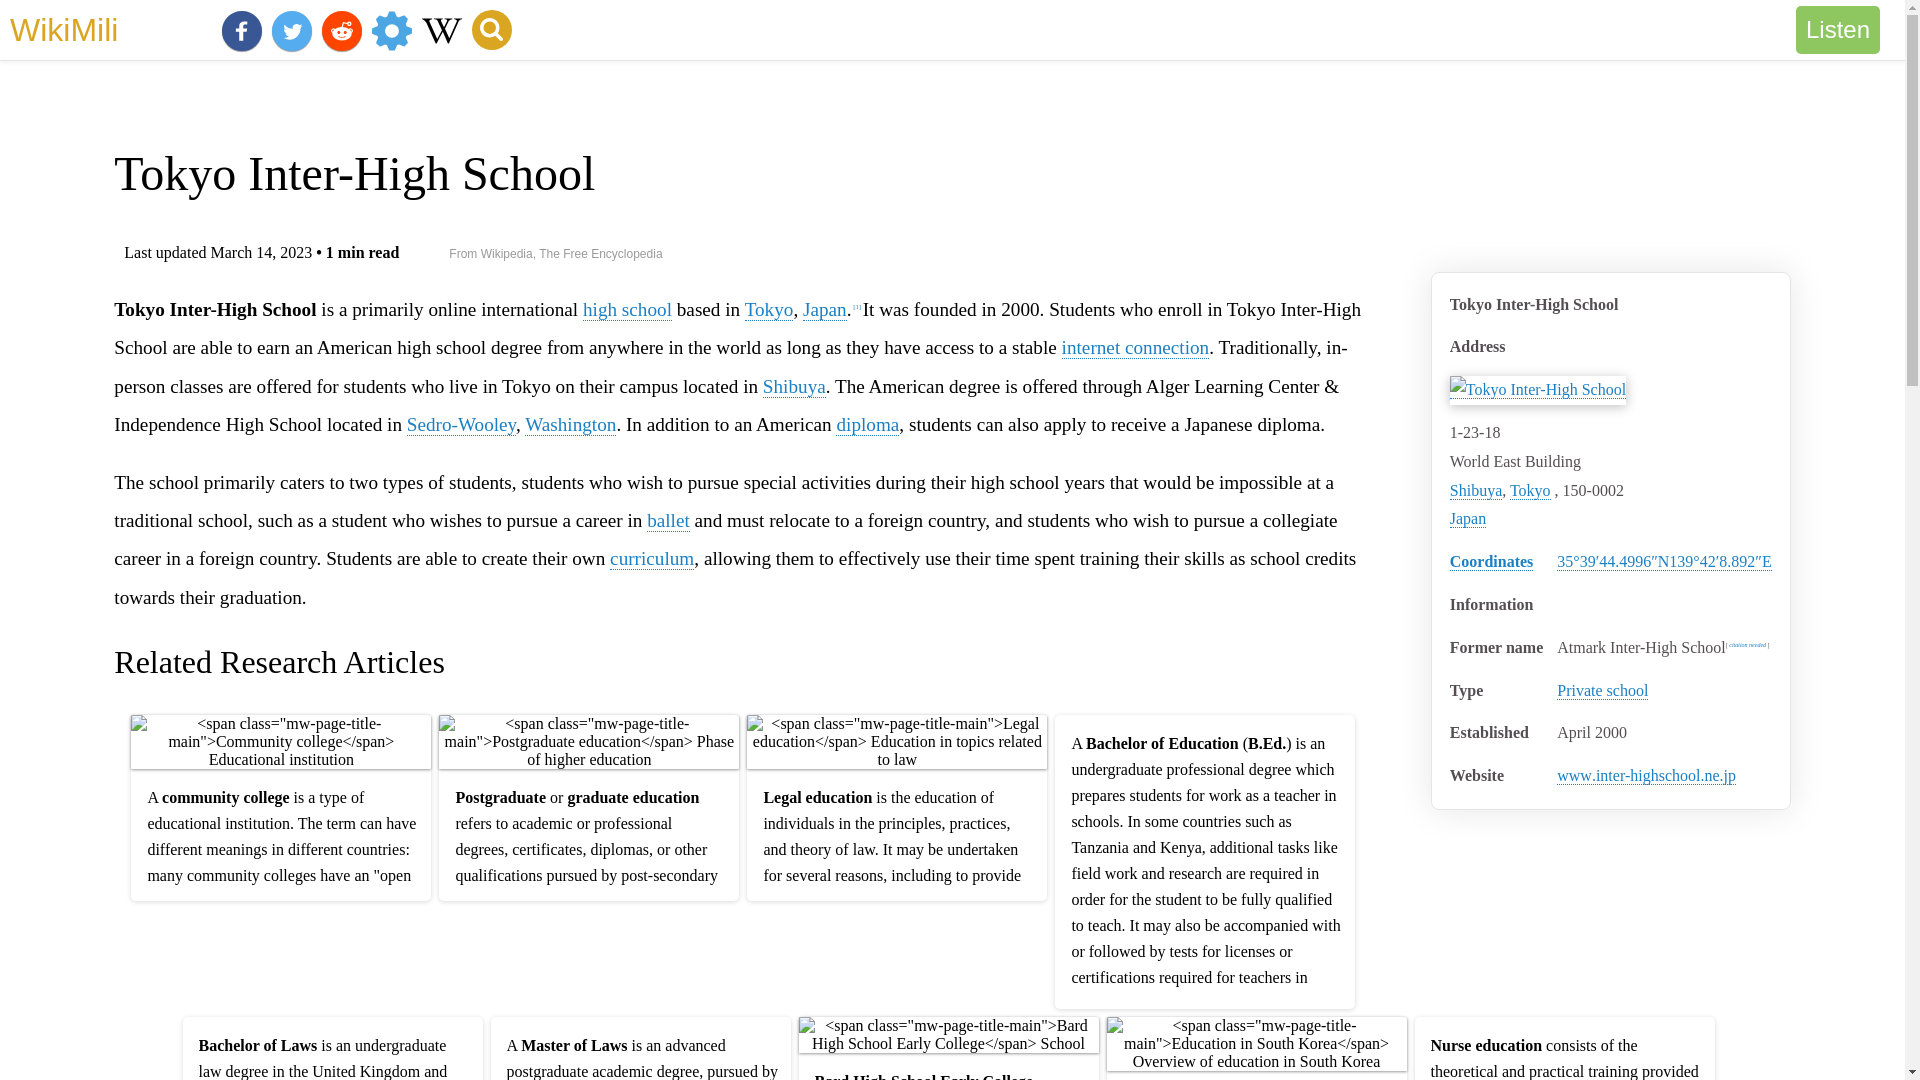 This screenshot has width=1920, height=1080. What do you see at coordinates (1135, 347) in the screenshot?
I see `internet connection` at bounding box center [1135, 347].